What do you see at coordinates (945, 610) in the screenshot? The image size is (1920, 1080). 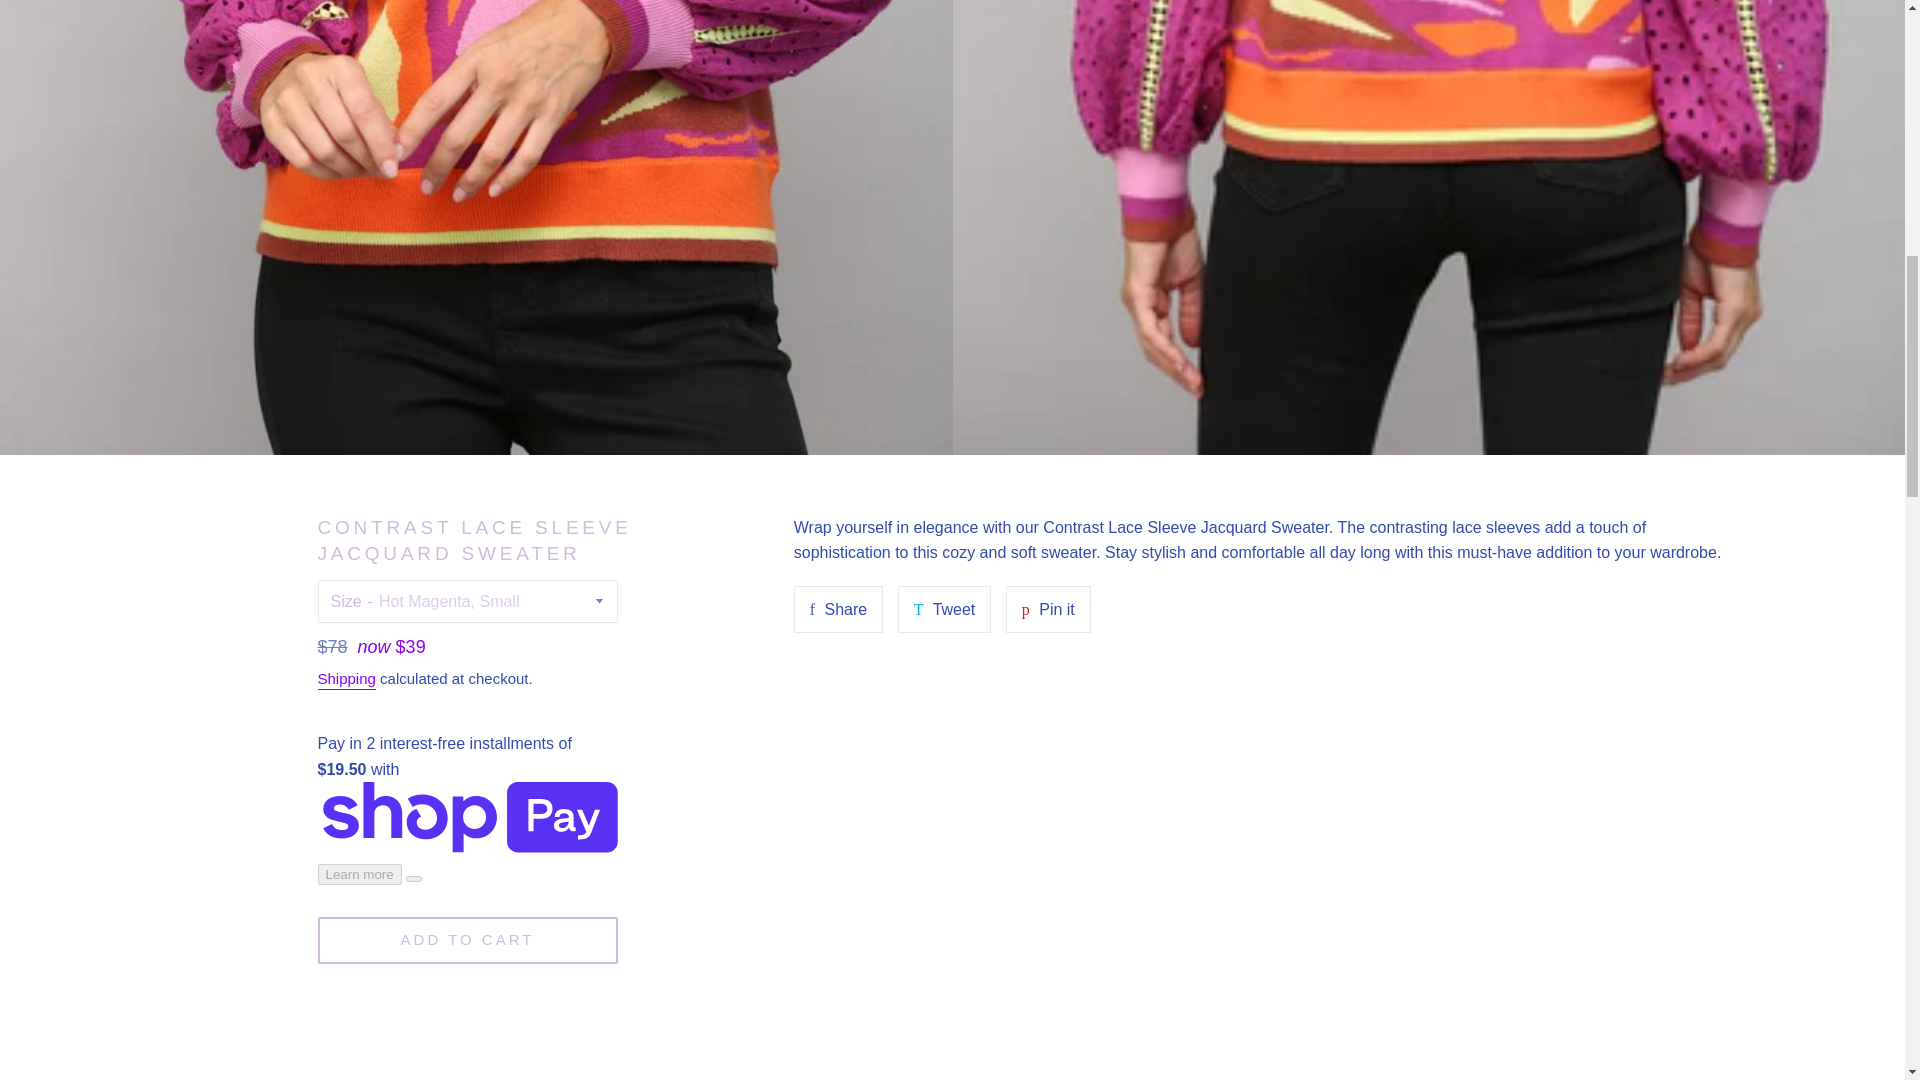 I see `Tweet on Twitter` at bounding box center [945, 610].